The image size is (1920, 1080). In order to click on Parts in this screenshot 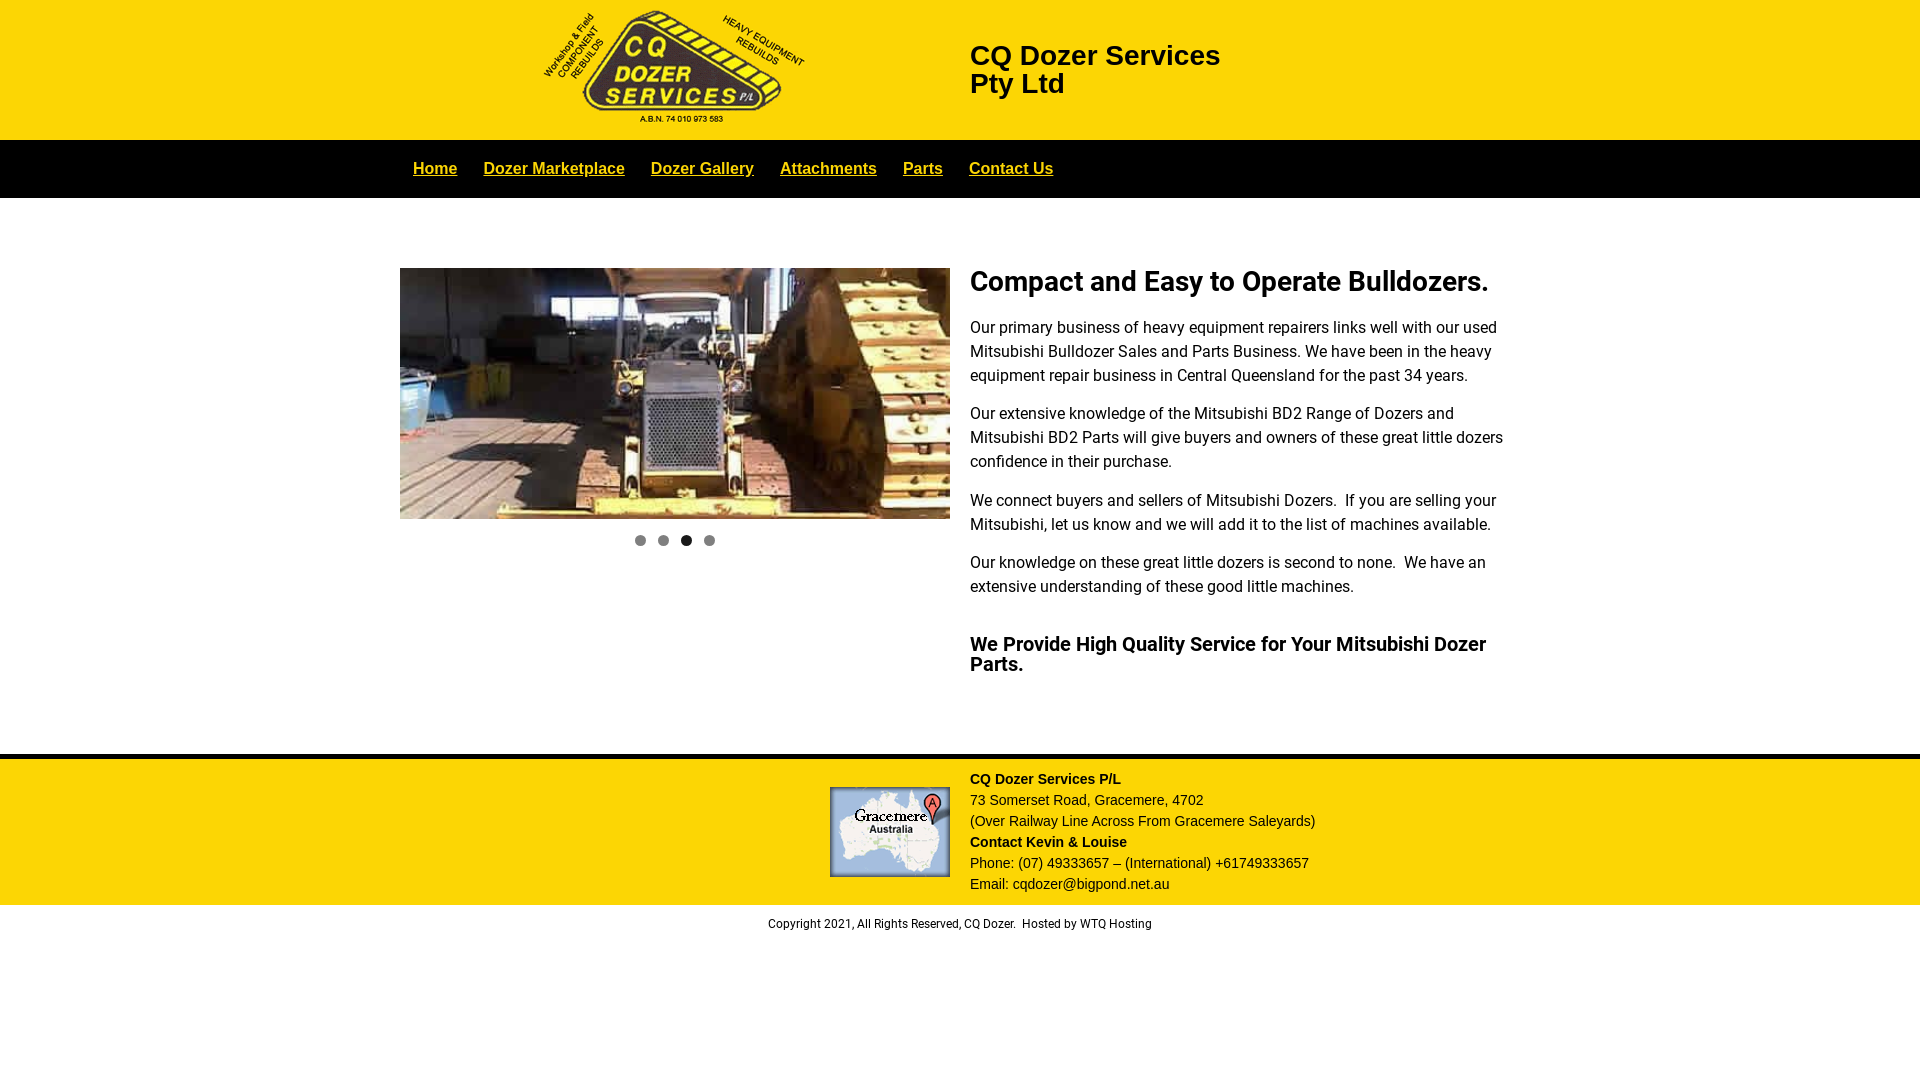, I will do `click(923, 169)`.